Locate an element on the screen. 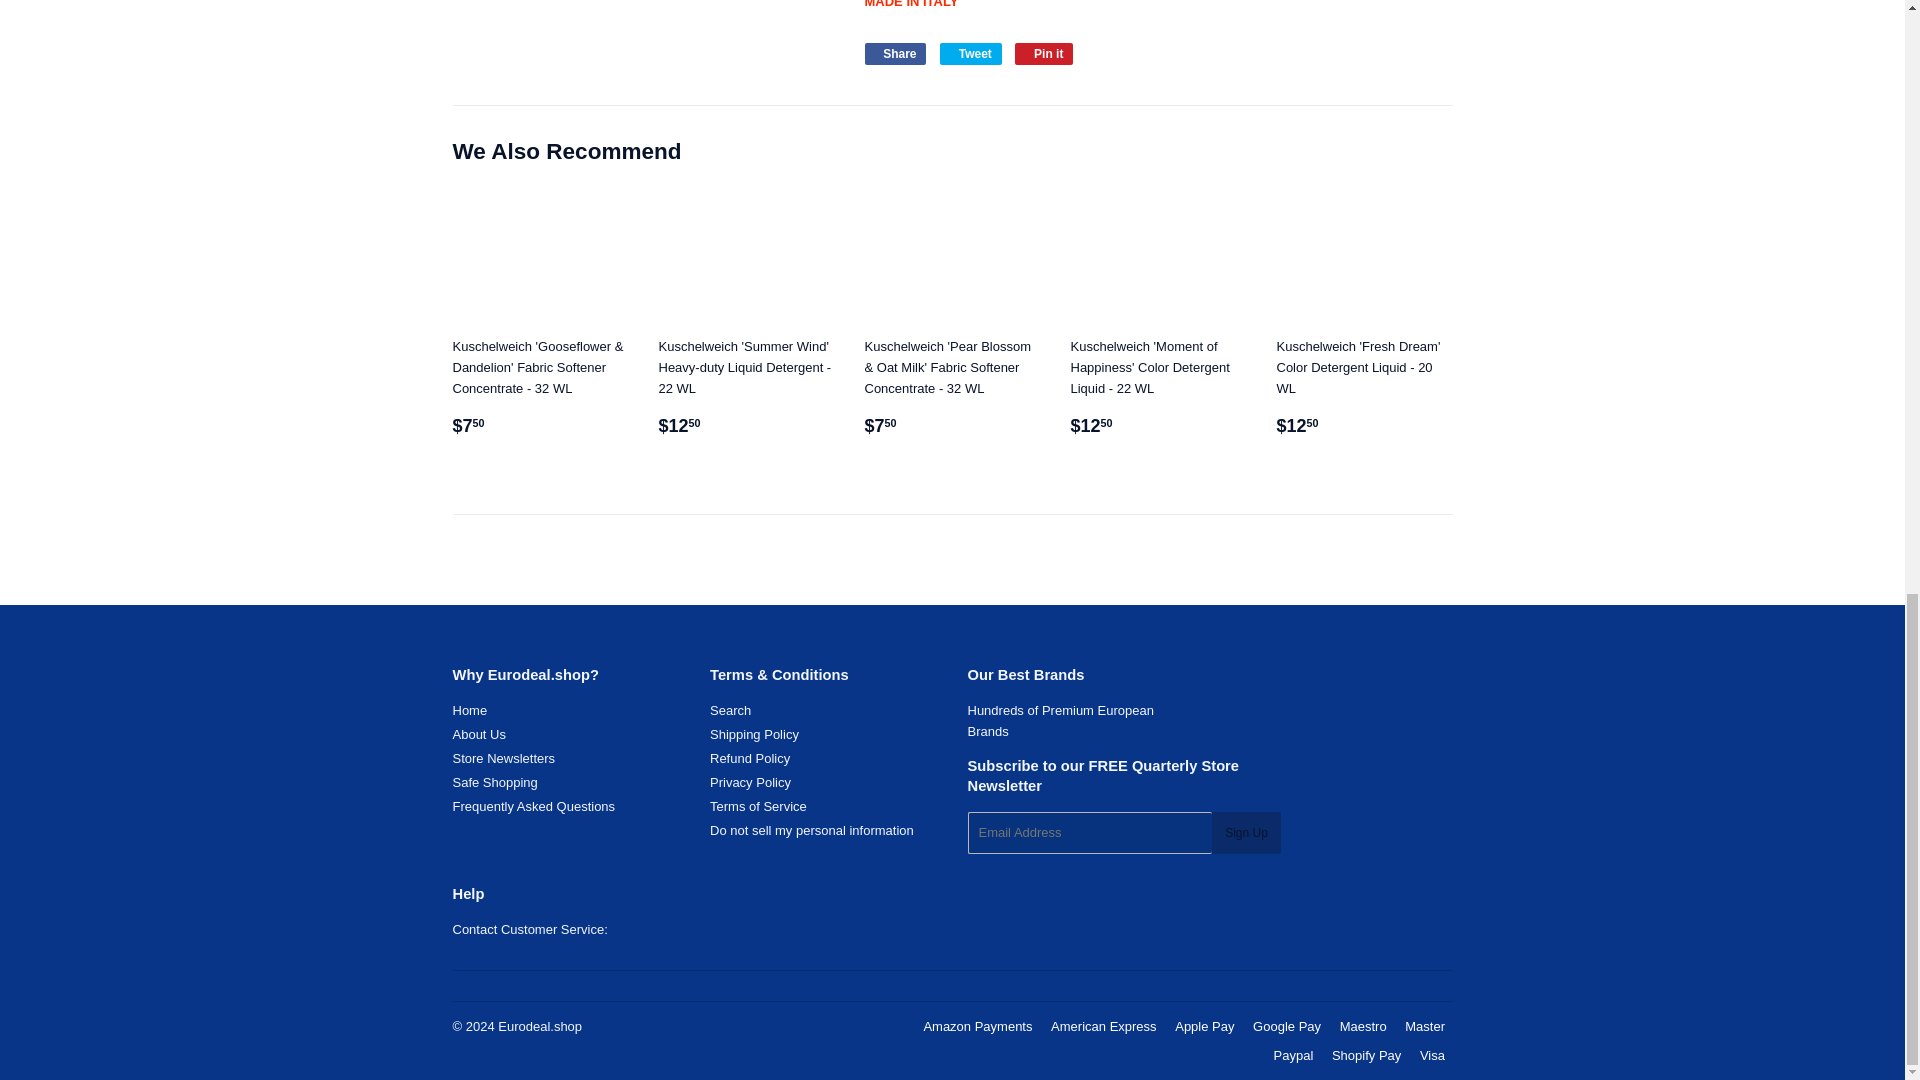 This screenshot has width=1920, height=1080. Pin on Pinterest is located at coordinates (1044, 54).